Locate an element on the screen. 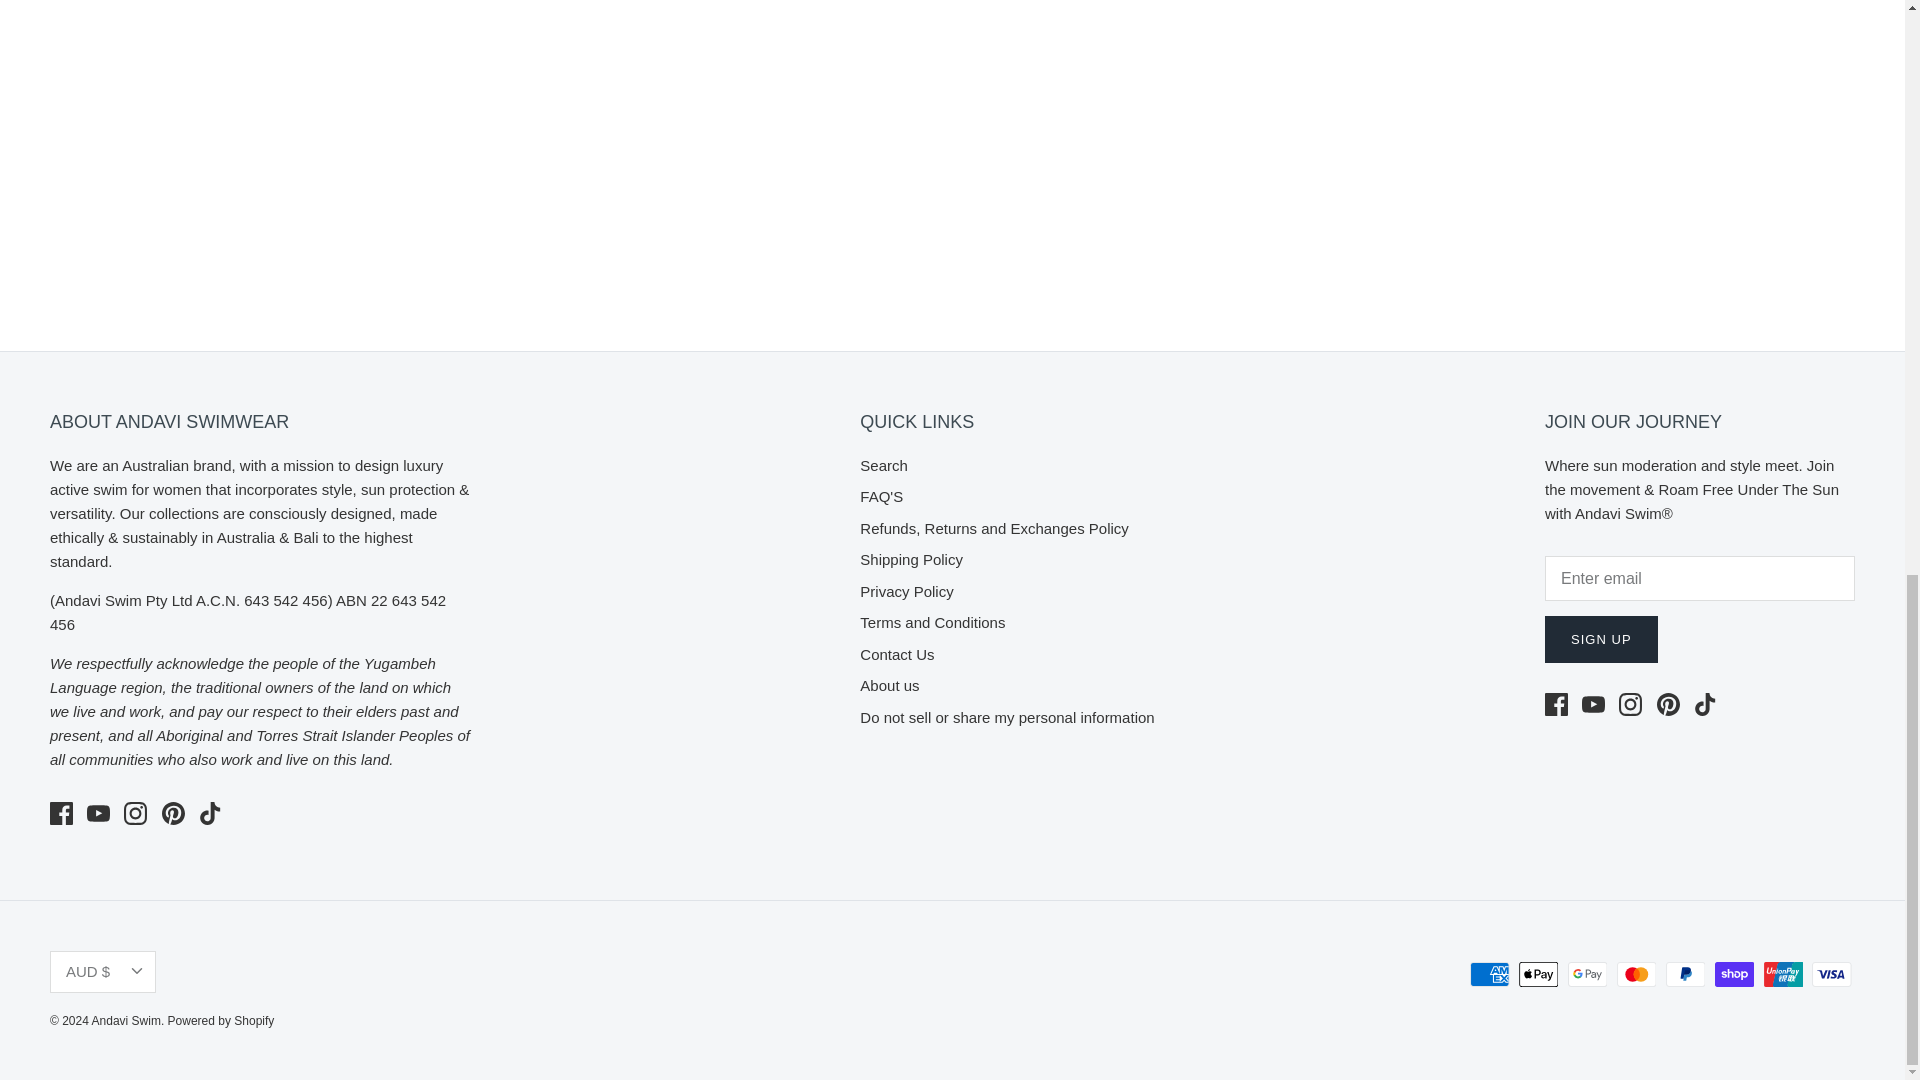 This screenshot has width=1920, height=1080. Facebook is located at coordinates (1556, 704).